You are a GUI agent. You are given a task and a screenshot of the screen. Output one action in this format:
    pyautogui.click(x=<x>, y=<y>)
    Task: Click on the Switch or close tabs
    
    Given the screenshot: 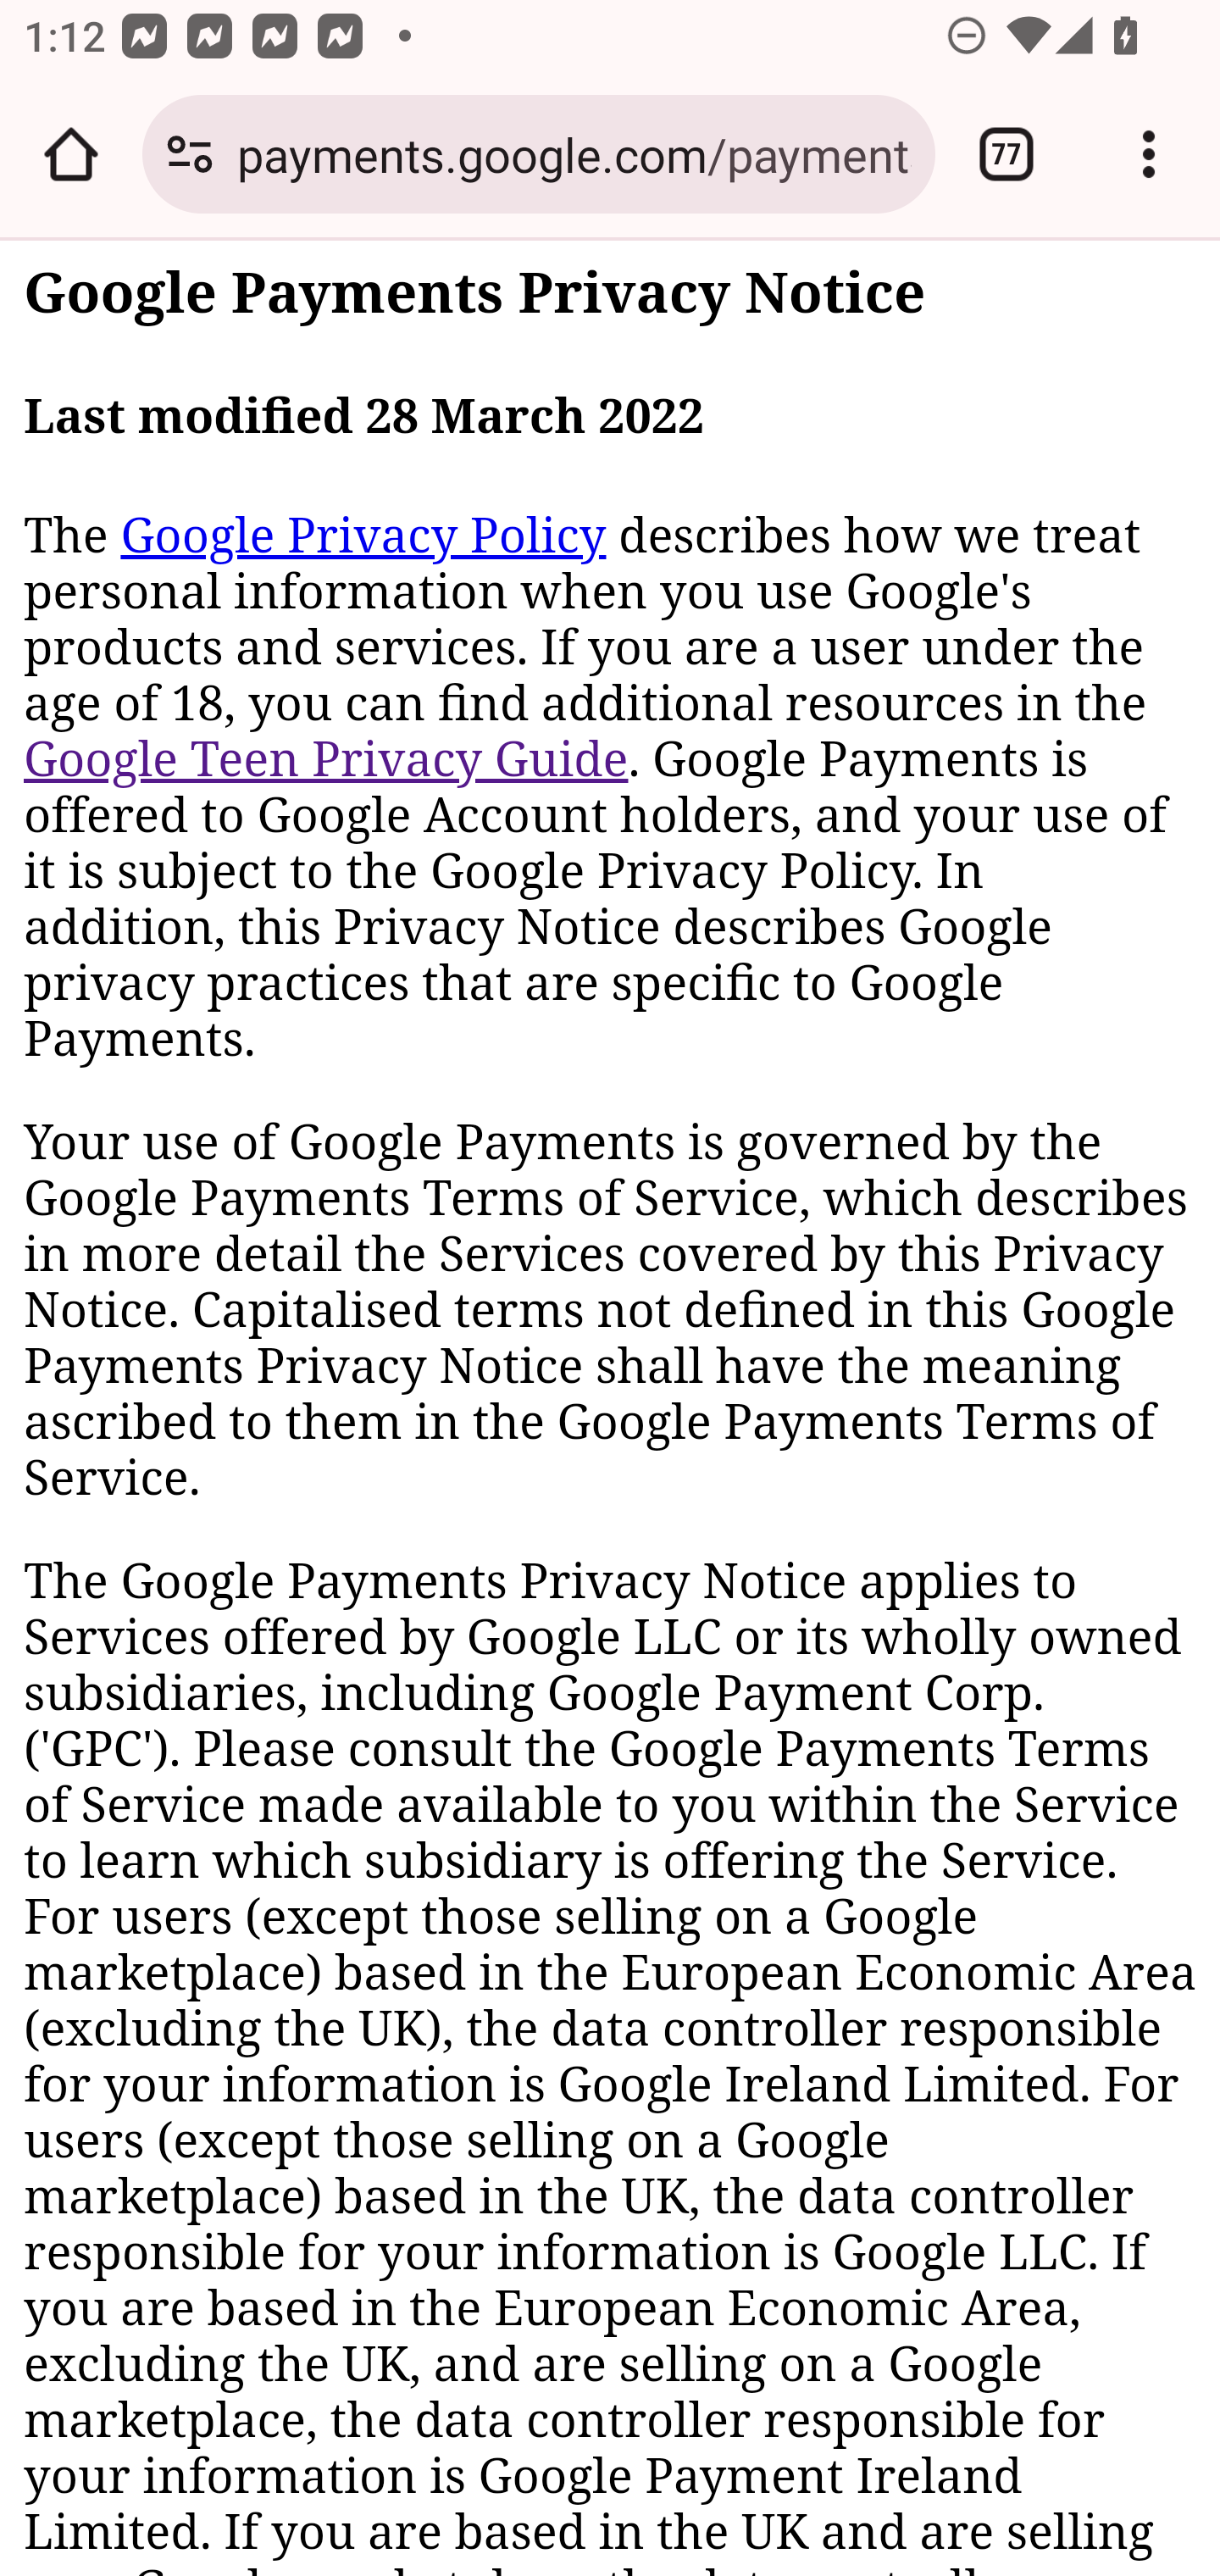 What is the action you would take?
    pyautogui.click(x=1006, y=154)
    